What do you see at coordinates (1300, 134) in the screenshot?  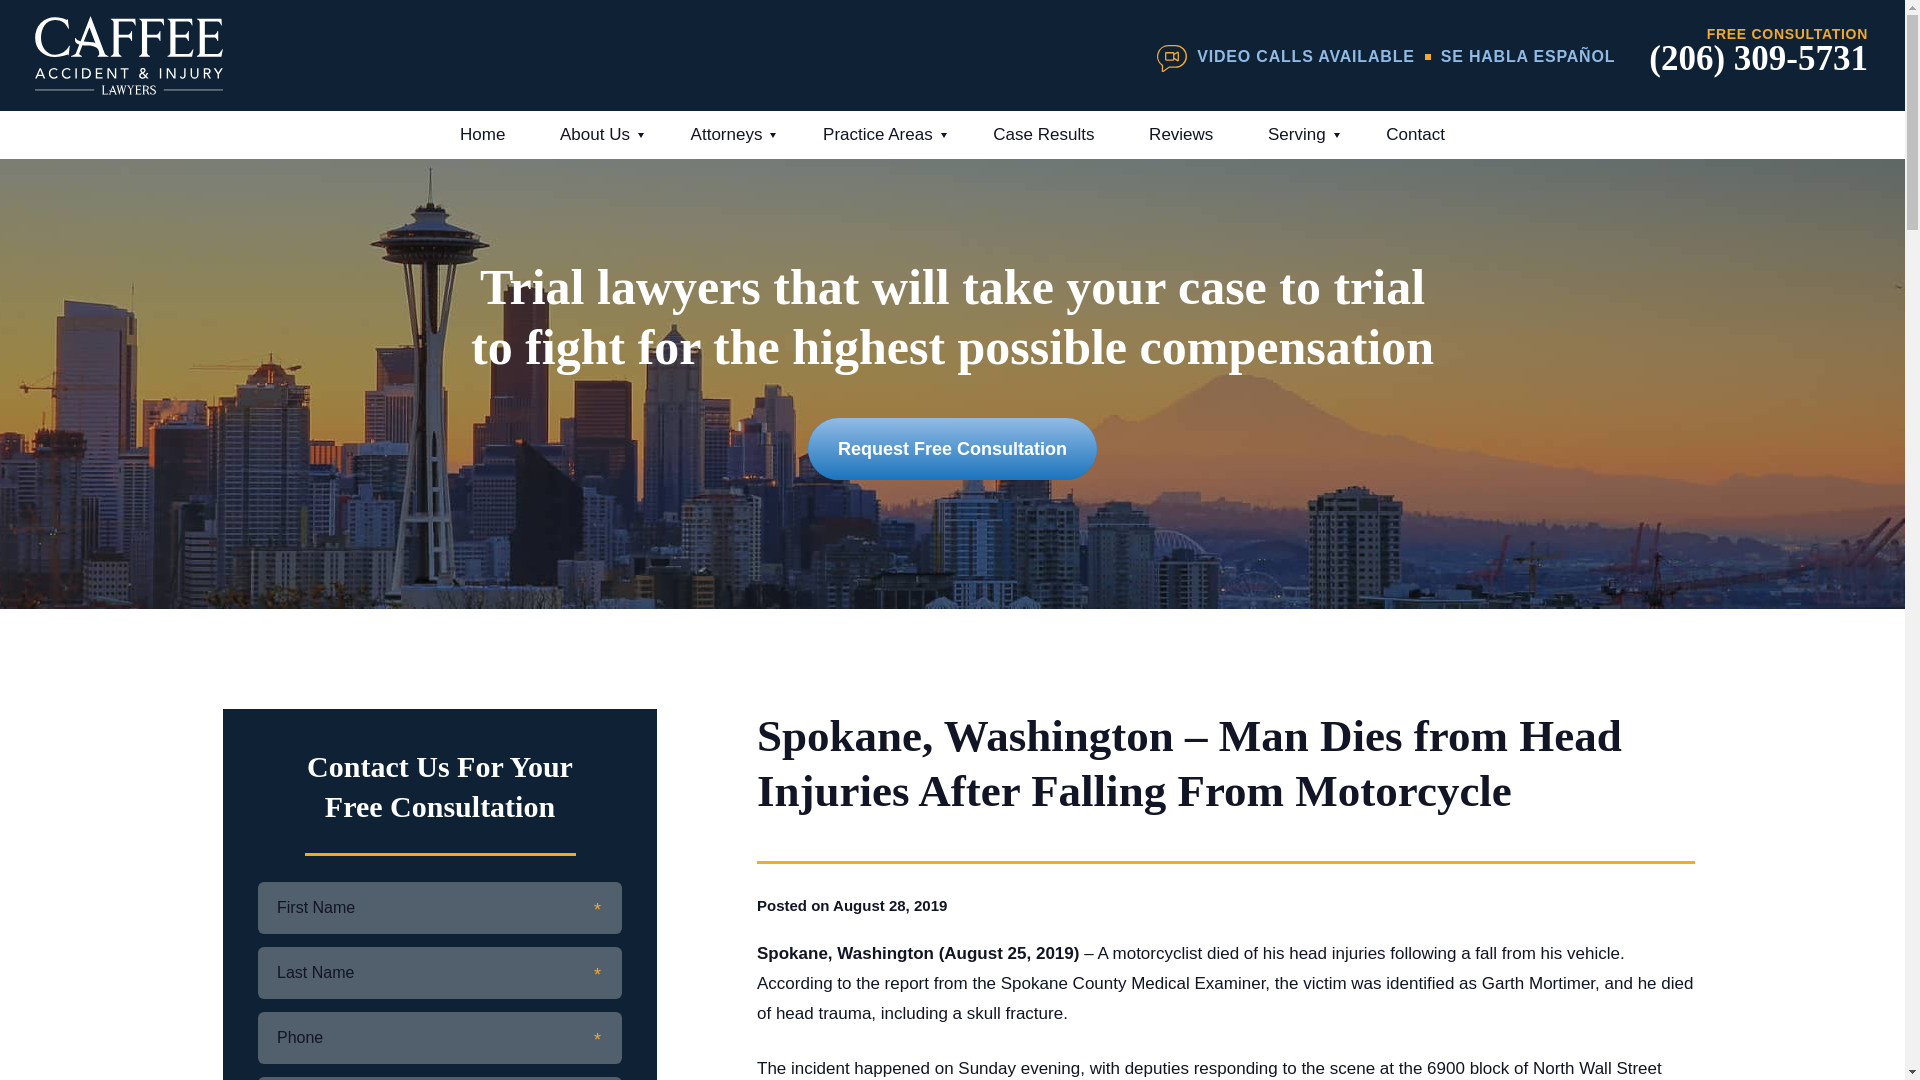 I see `Serving` at bounding box center [1300, 134].